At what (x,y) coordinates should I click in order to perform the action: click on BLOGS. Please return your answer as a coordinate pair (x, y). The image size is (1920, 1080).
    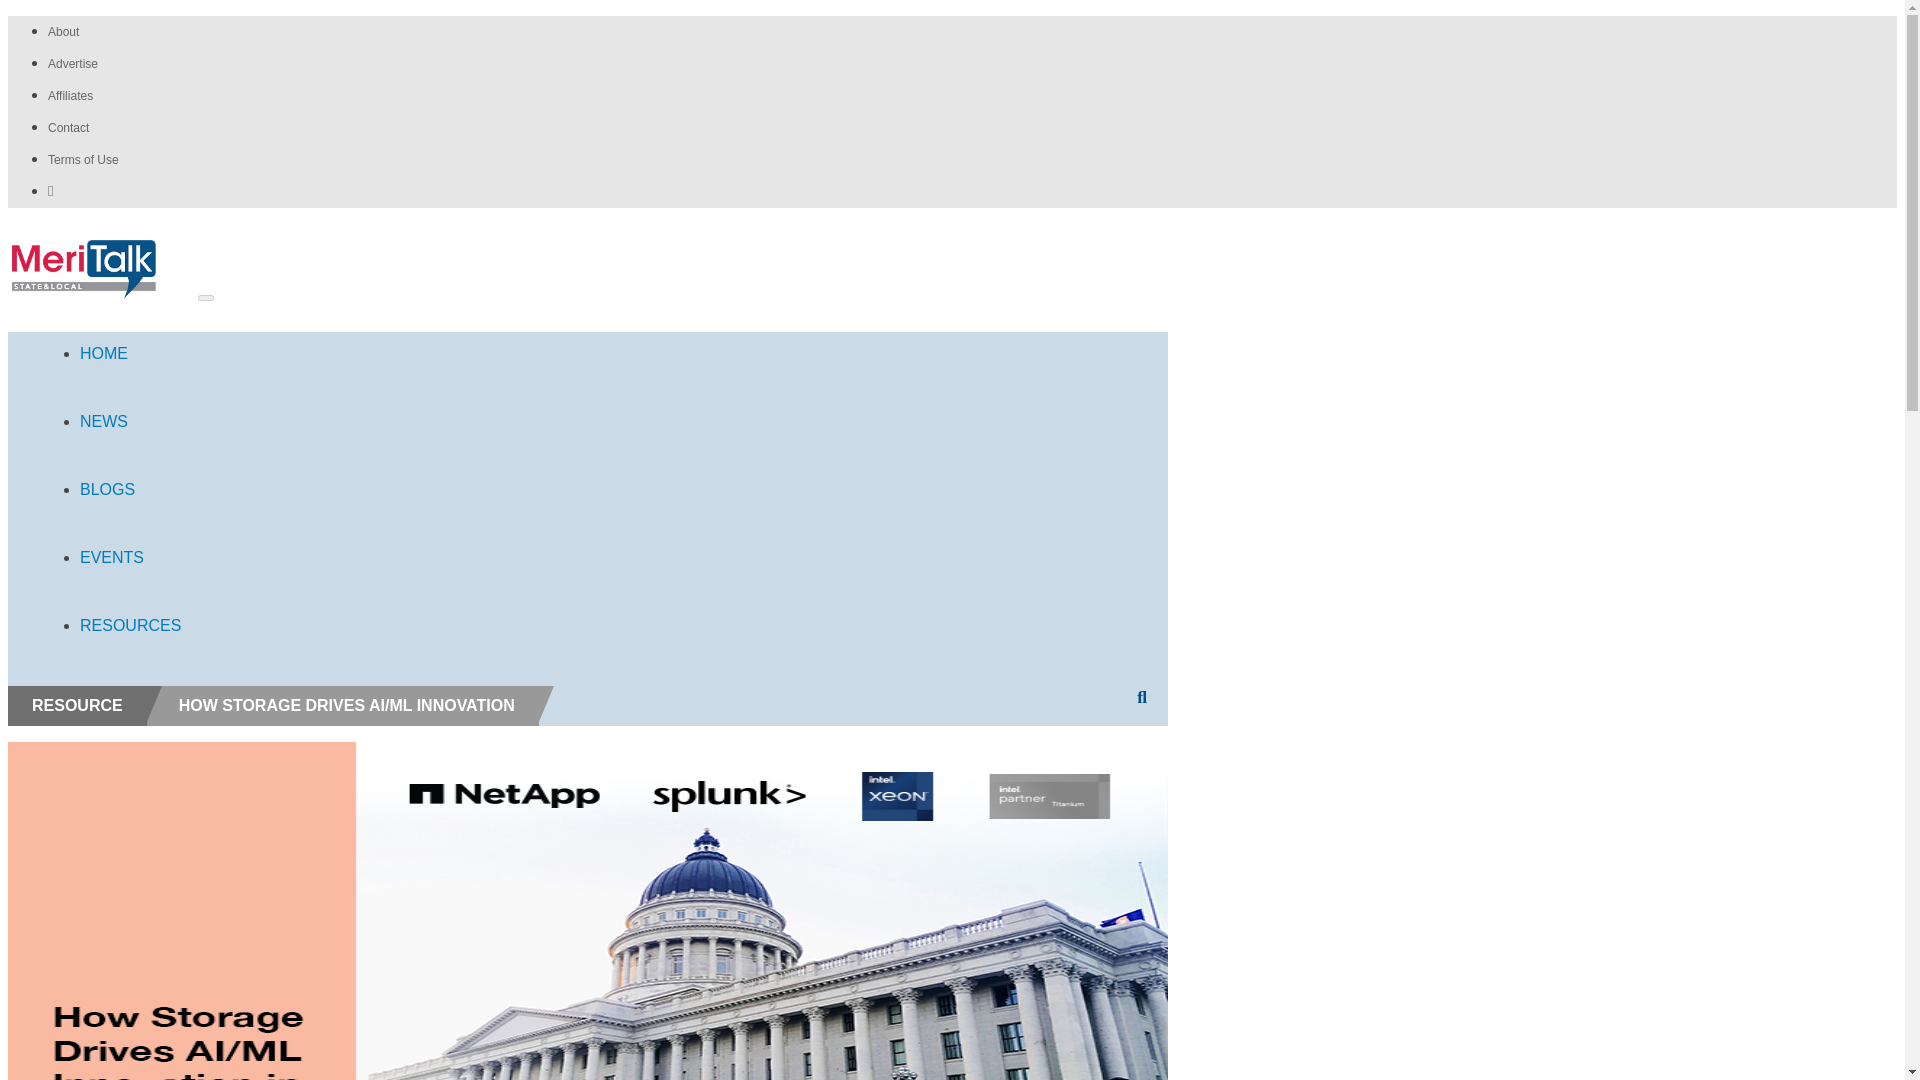
    Looking at the image, I should click on (130, 492).